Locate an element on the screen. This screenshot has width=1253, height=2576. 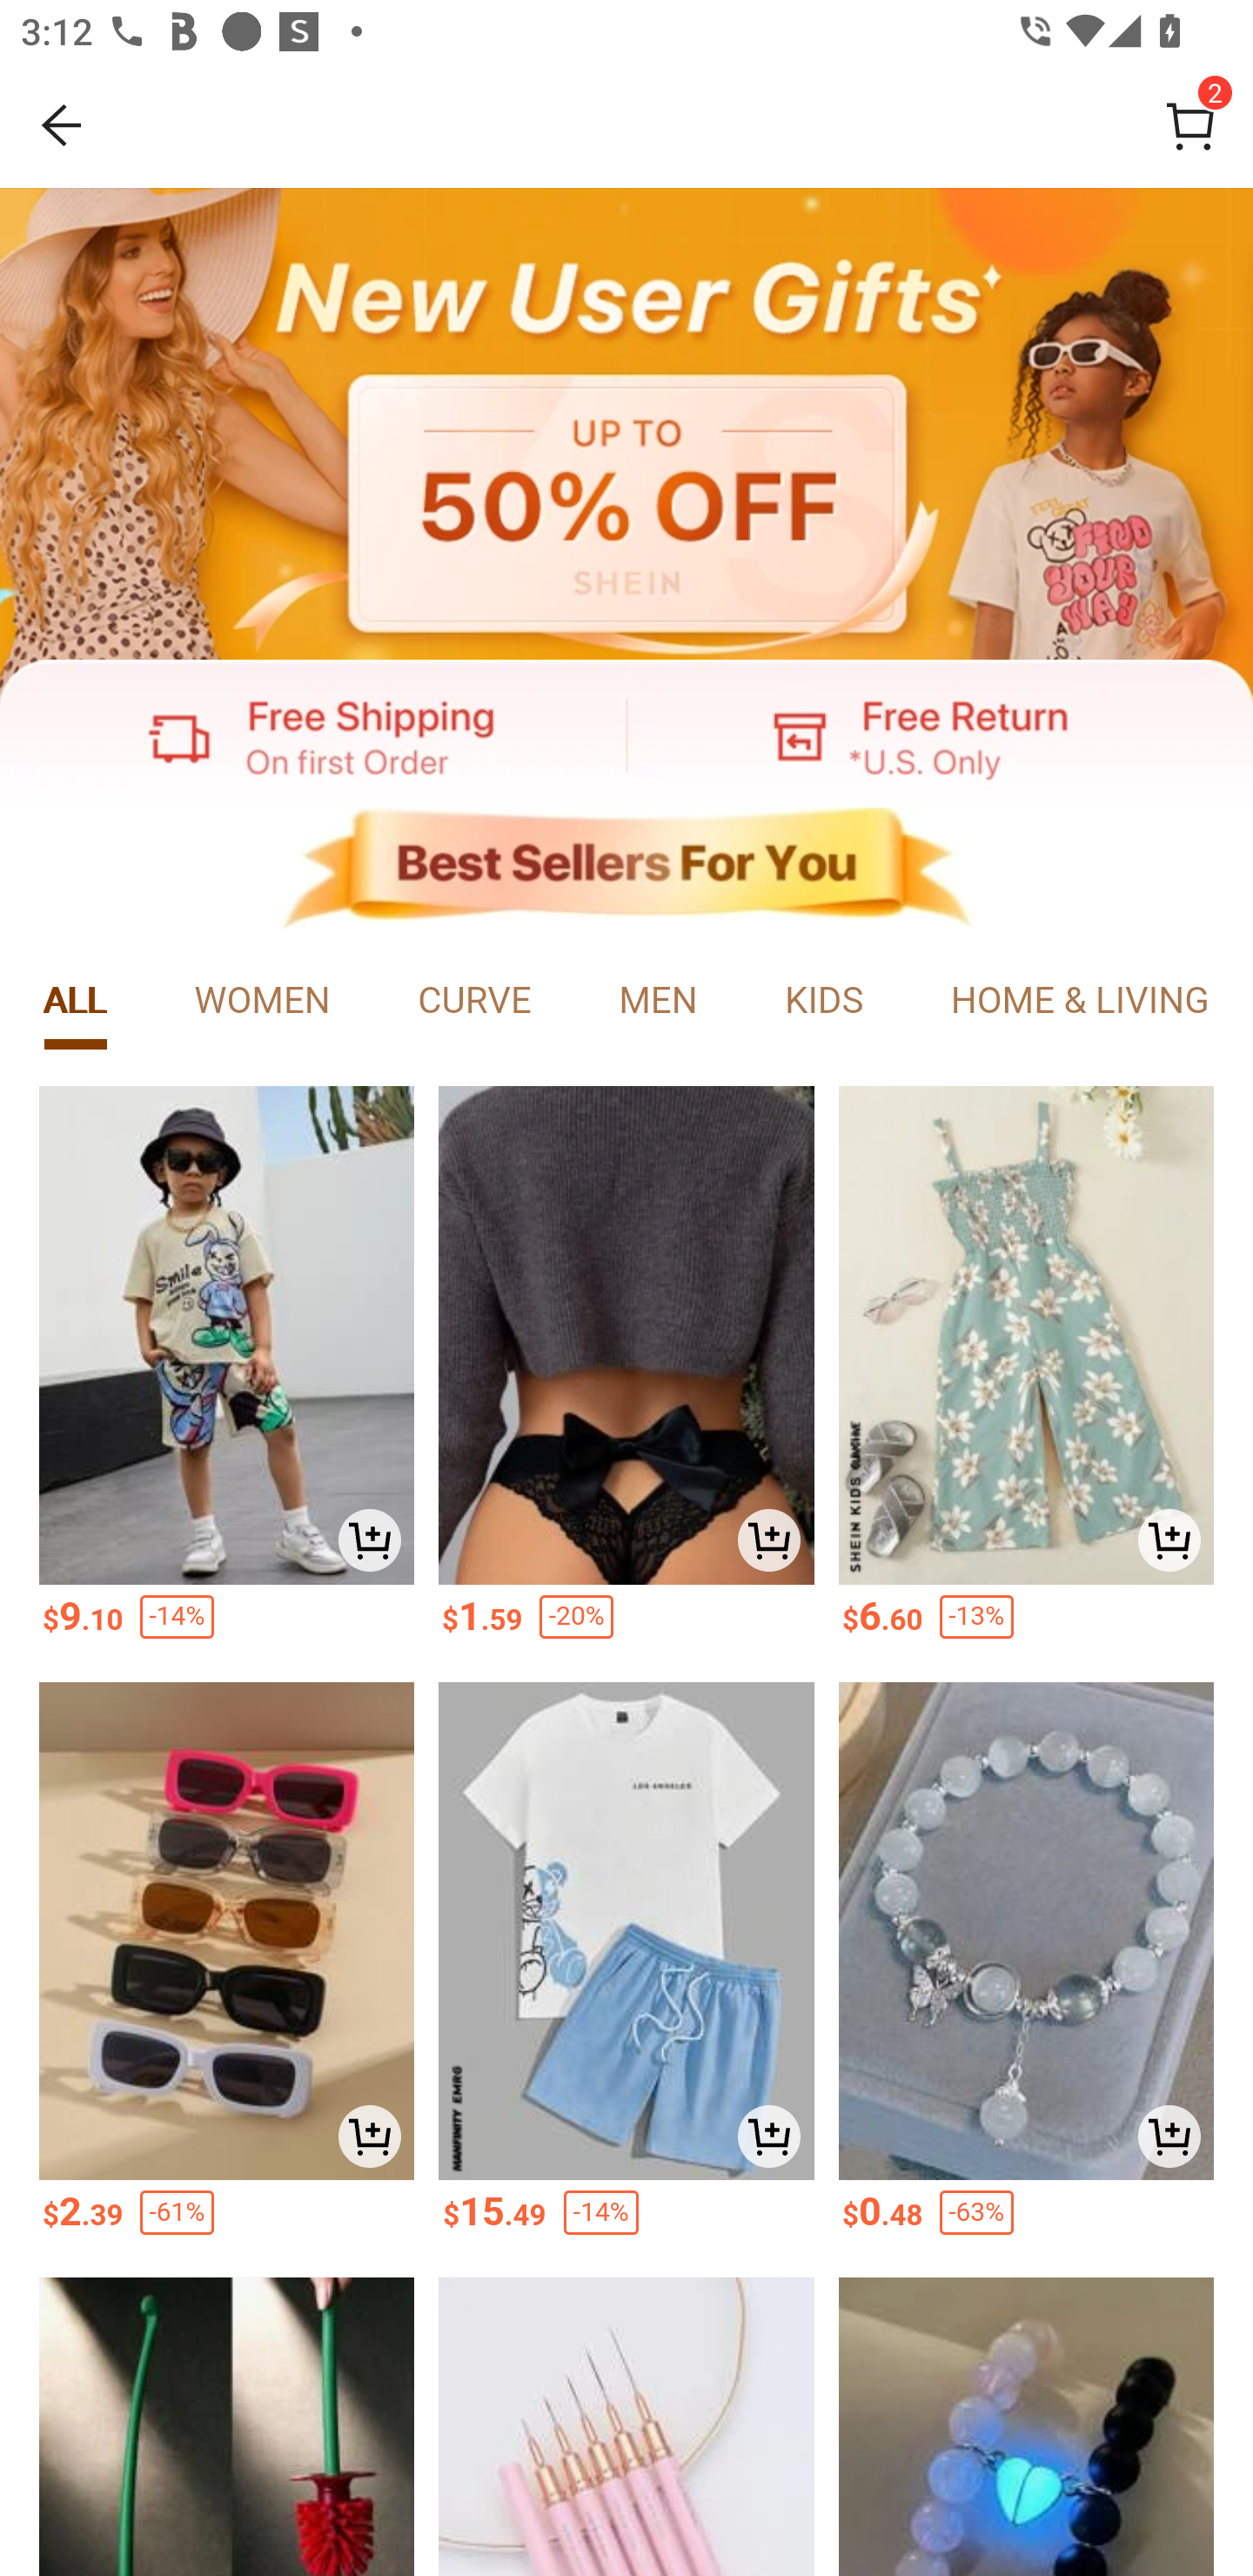
tab item is located at coordinates (475, 1002).